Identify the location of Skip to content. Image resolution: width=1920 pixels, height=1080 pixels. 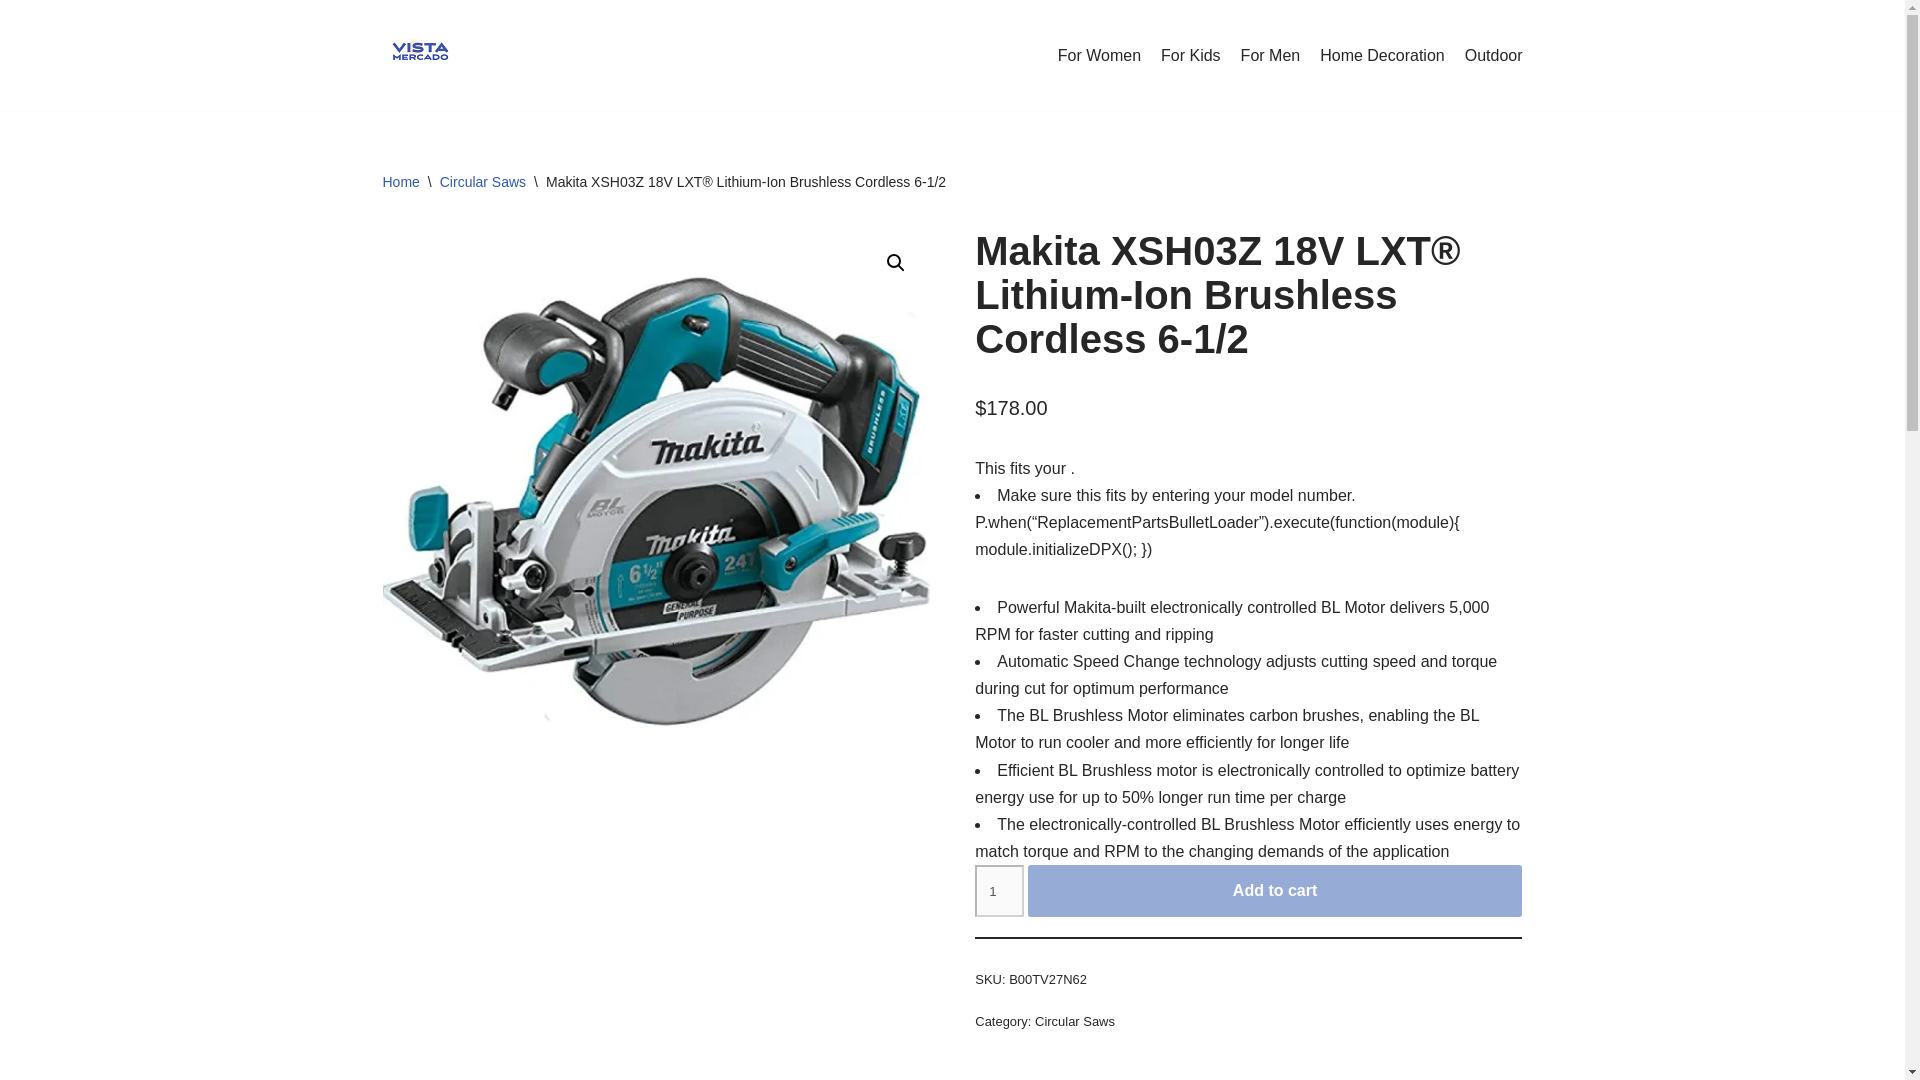
(15, 42).